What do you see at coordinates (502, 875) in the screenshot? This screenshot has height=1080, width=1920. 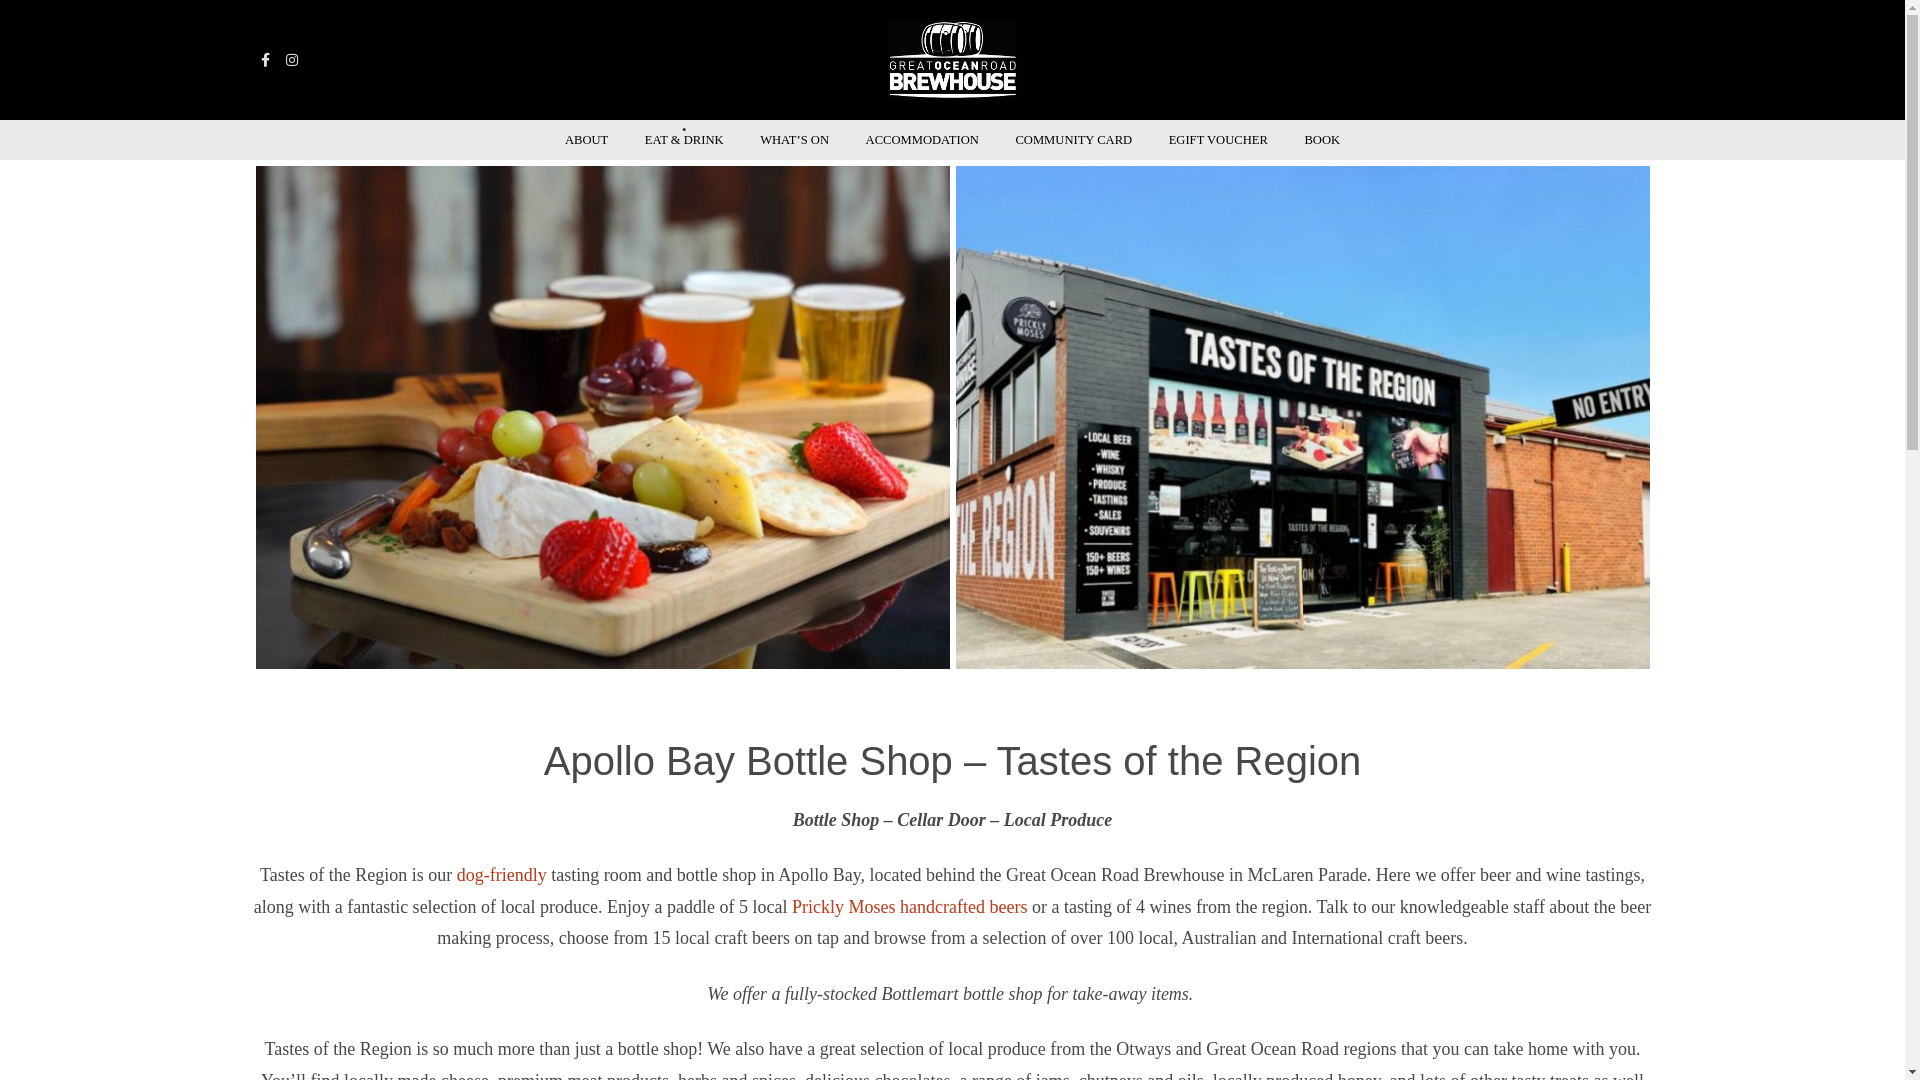 I see `dog-friendly` at bounding box center [502, 875].